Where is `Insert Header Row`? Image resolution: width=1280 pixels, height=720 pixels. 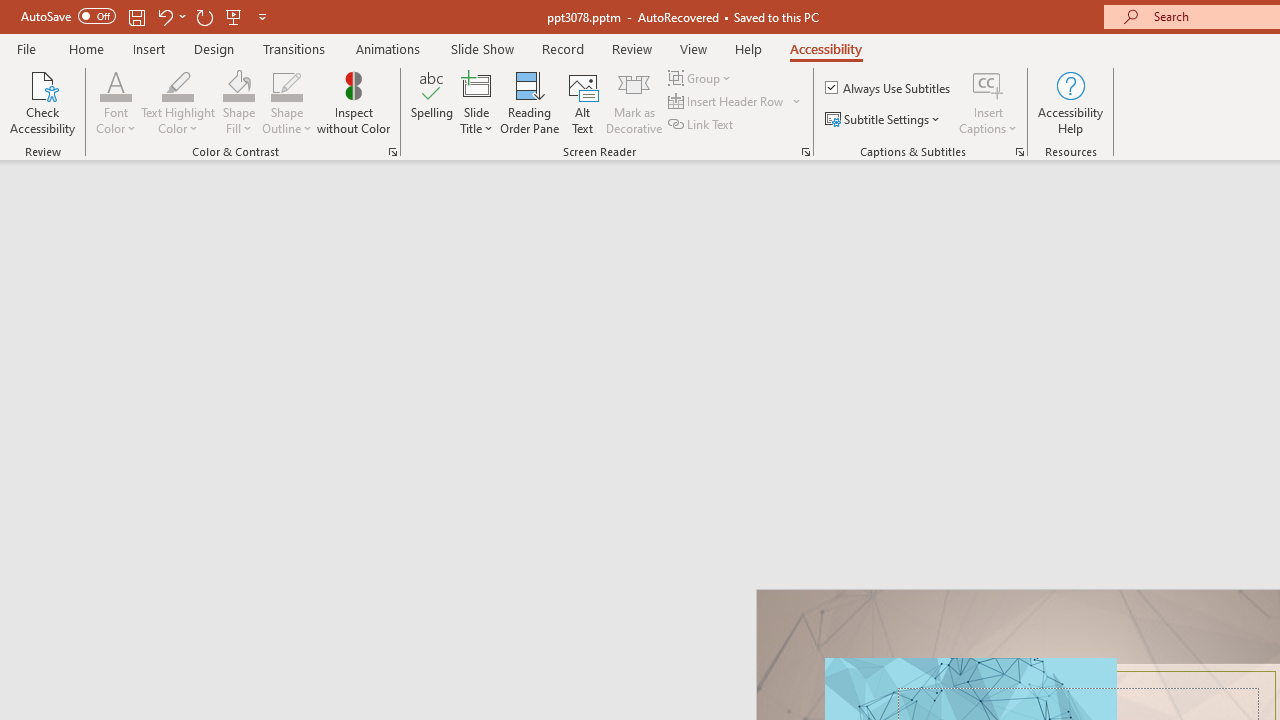
Insert Header Row is located at coordinates (727, 102).